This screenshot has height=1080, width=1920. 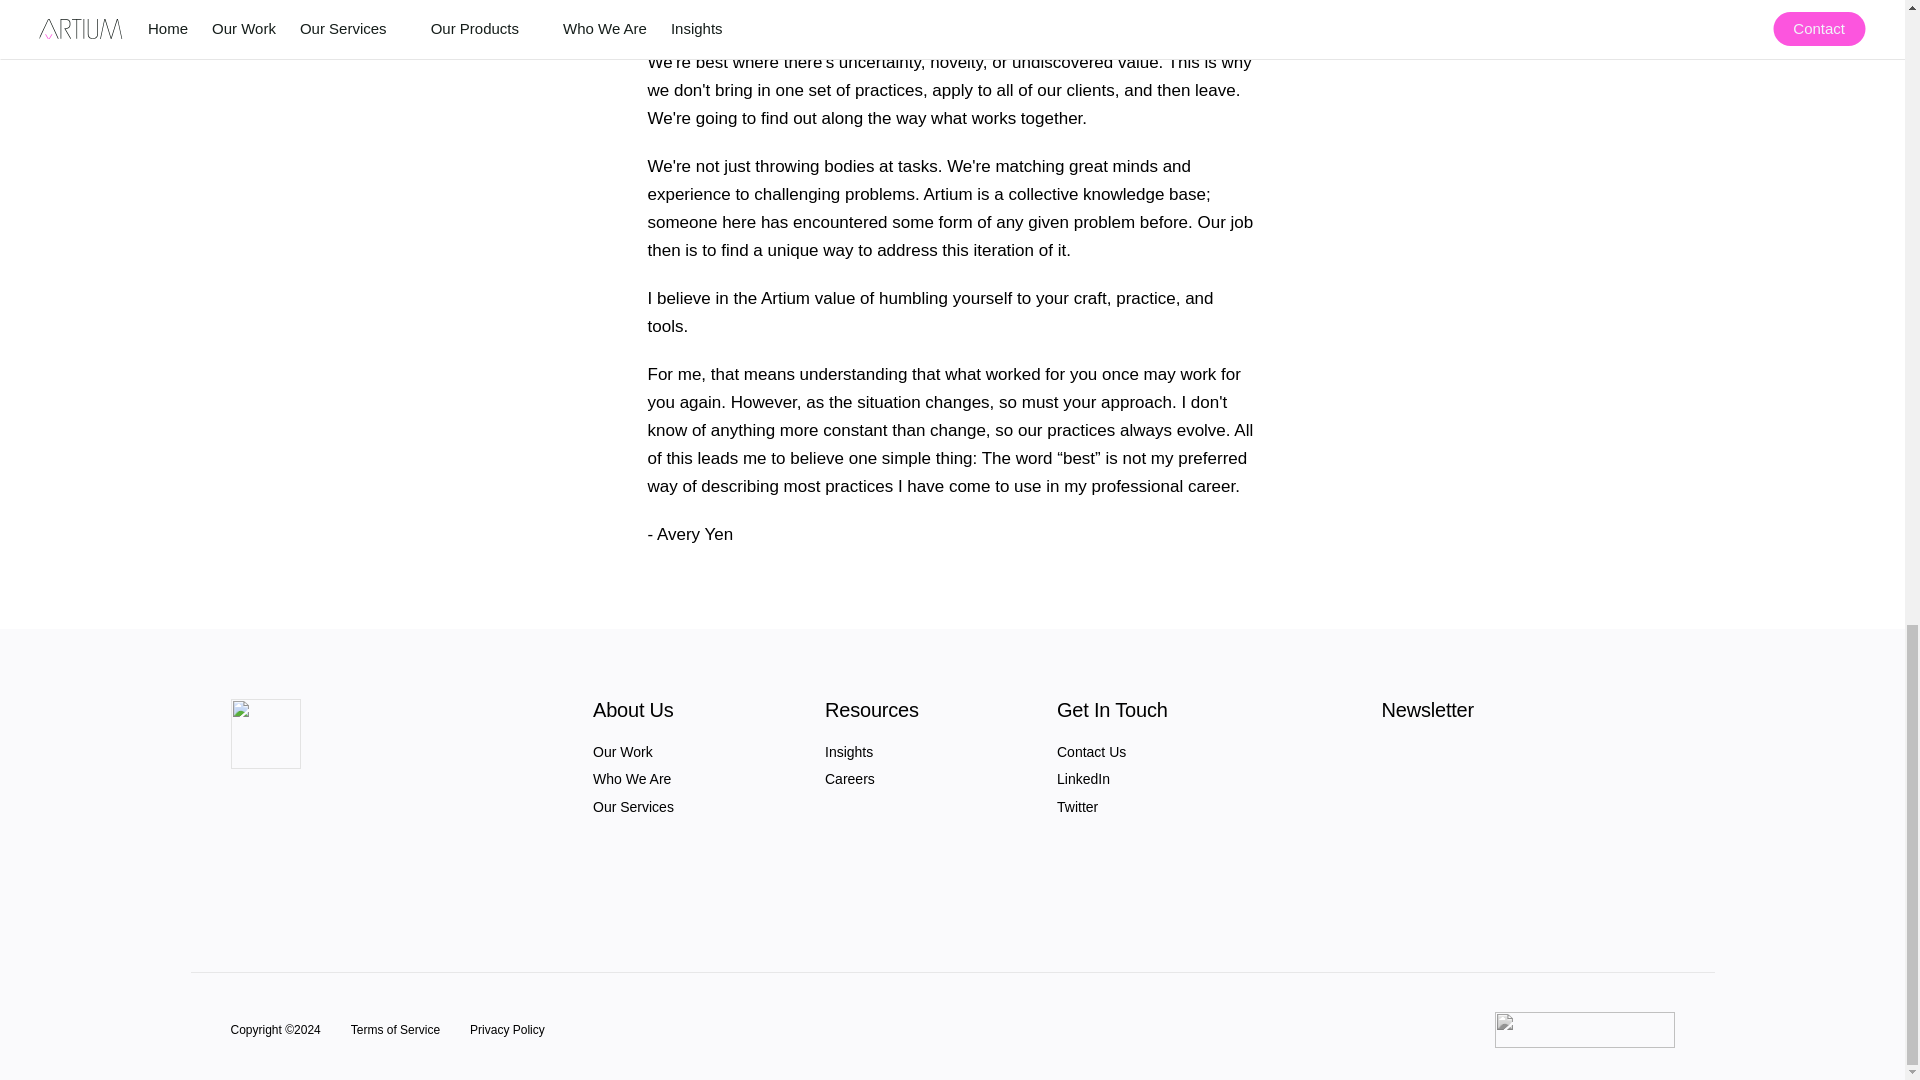 What do you see at coordinates (1091, 752) in the screenshot?
I see `Contact Us` at bounding box center [1091, 752].